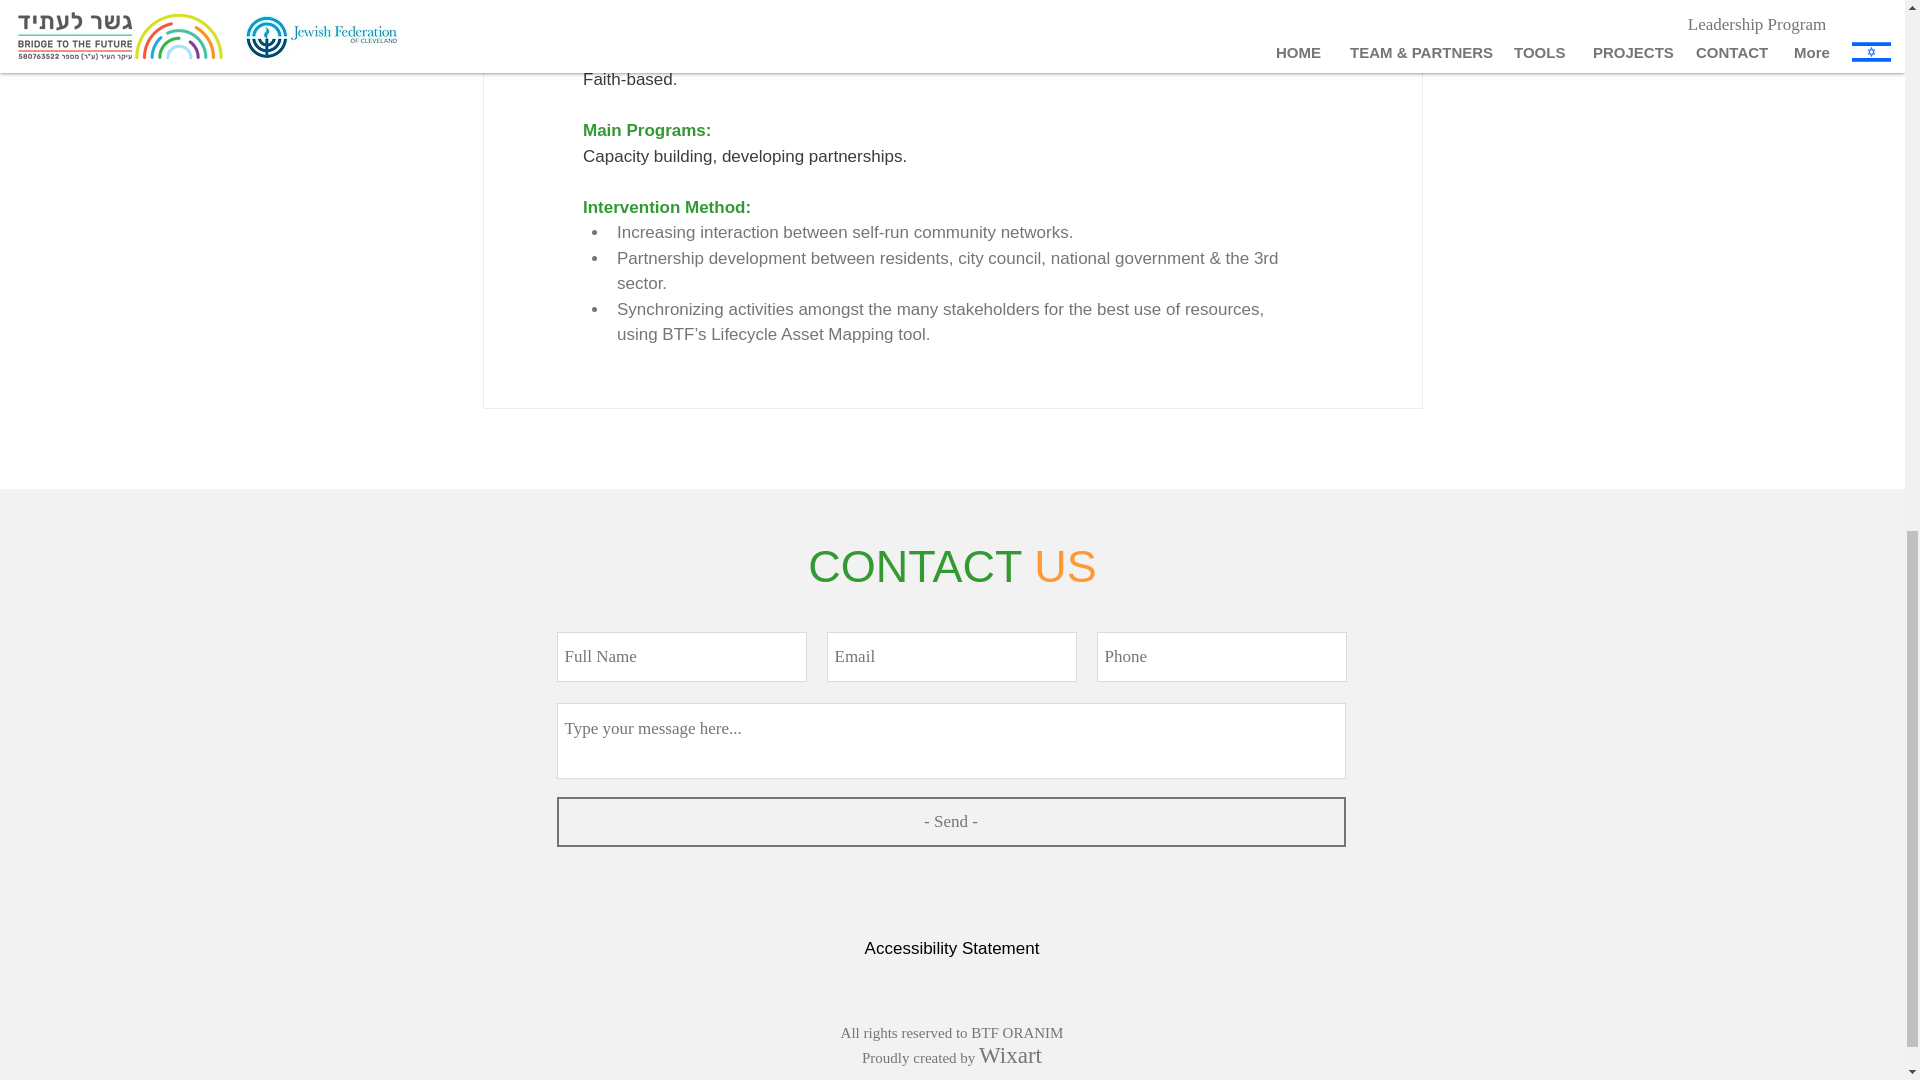 This screenshot has width=1920, height=1080. I want to click on Wixart, so click(1010, 1056).